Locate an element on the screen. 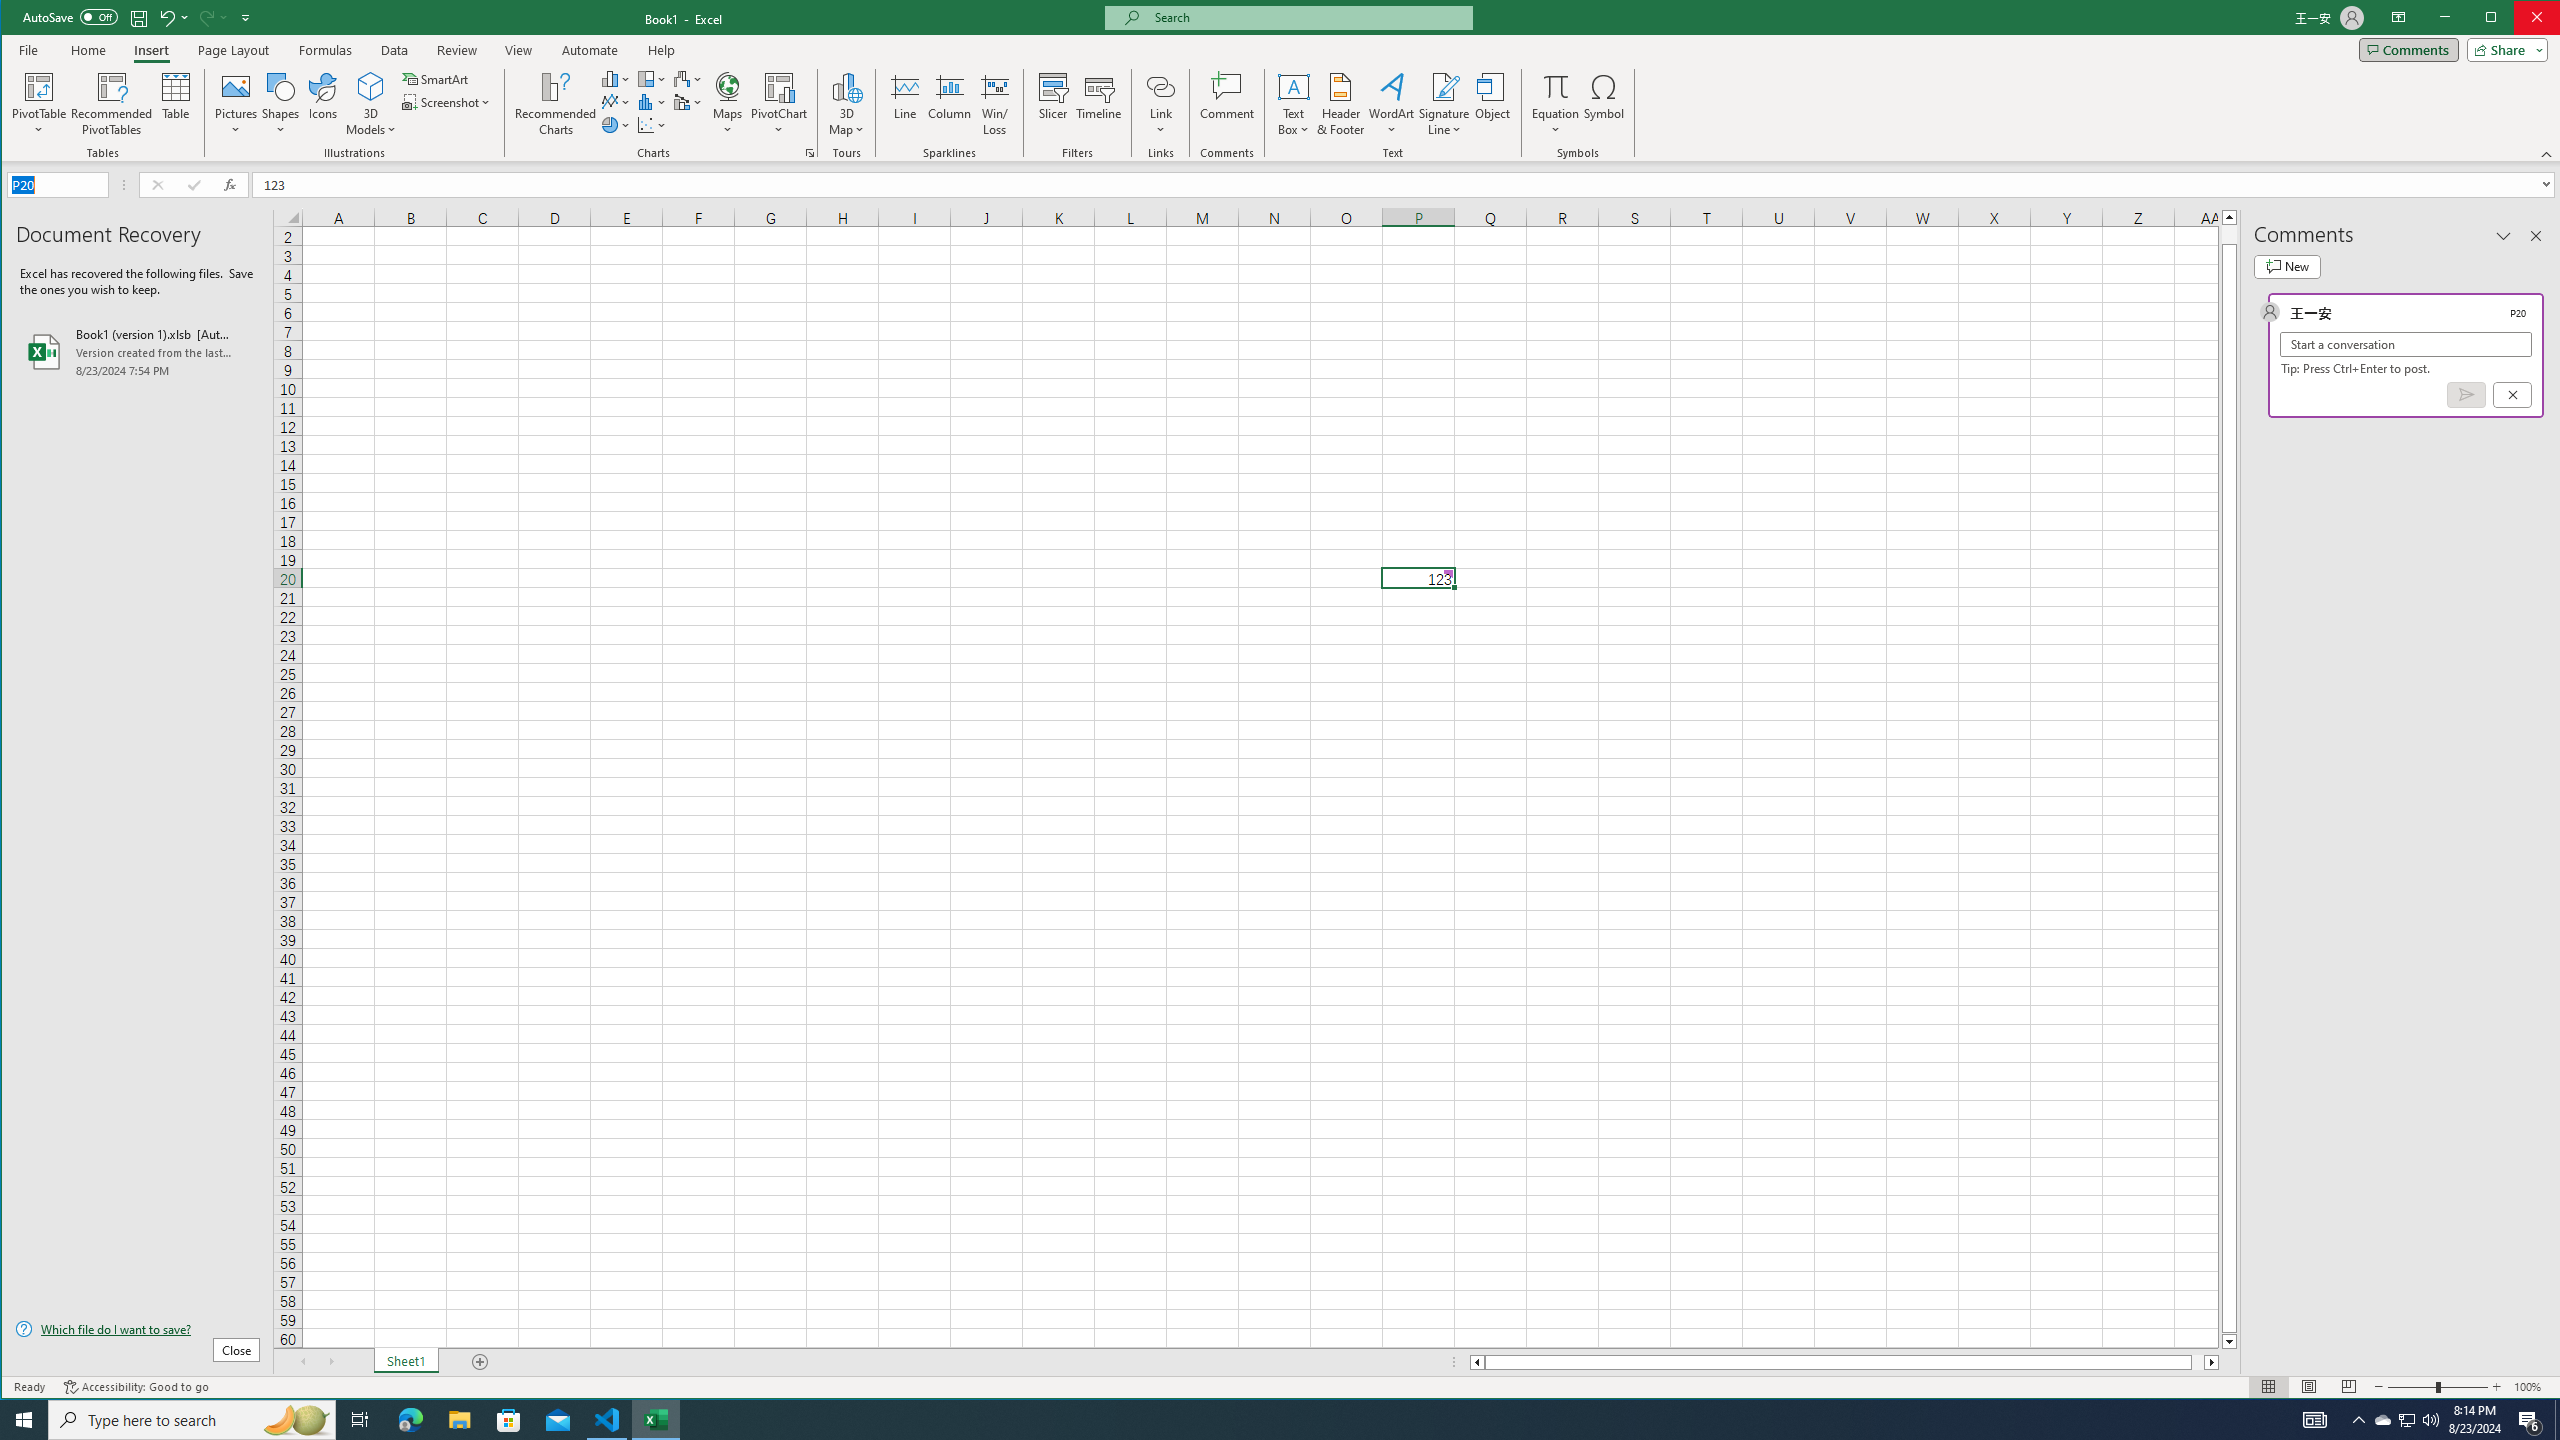 Image resolution: width=2560 pixels, height=1440 pixels. PivotTable is located at coordinates (40, 104).